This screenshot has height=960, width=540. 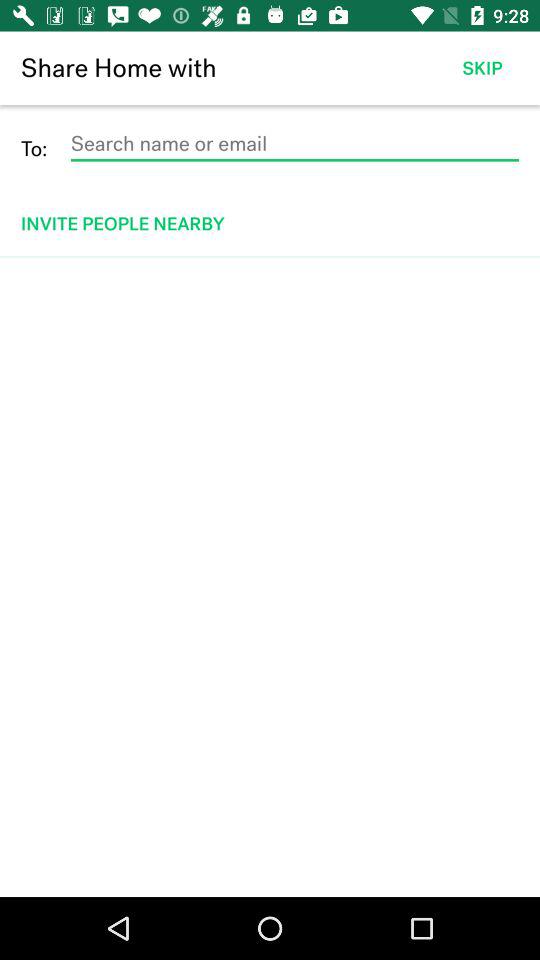 What do you see at coordinates (482, 68) in the screenshot?
I see `select the item to the right of the share home with item` at bounding box center [482, 68].